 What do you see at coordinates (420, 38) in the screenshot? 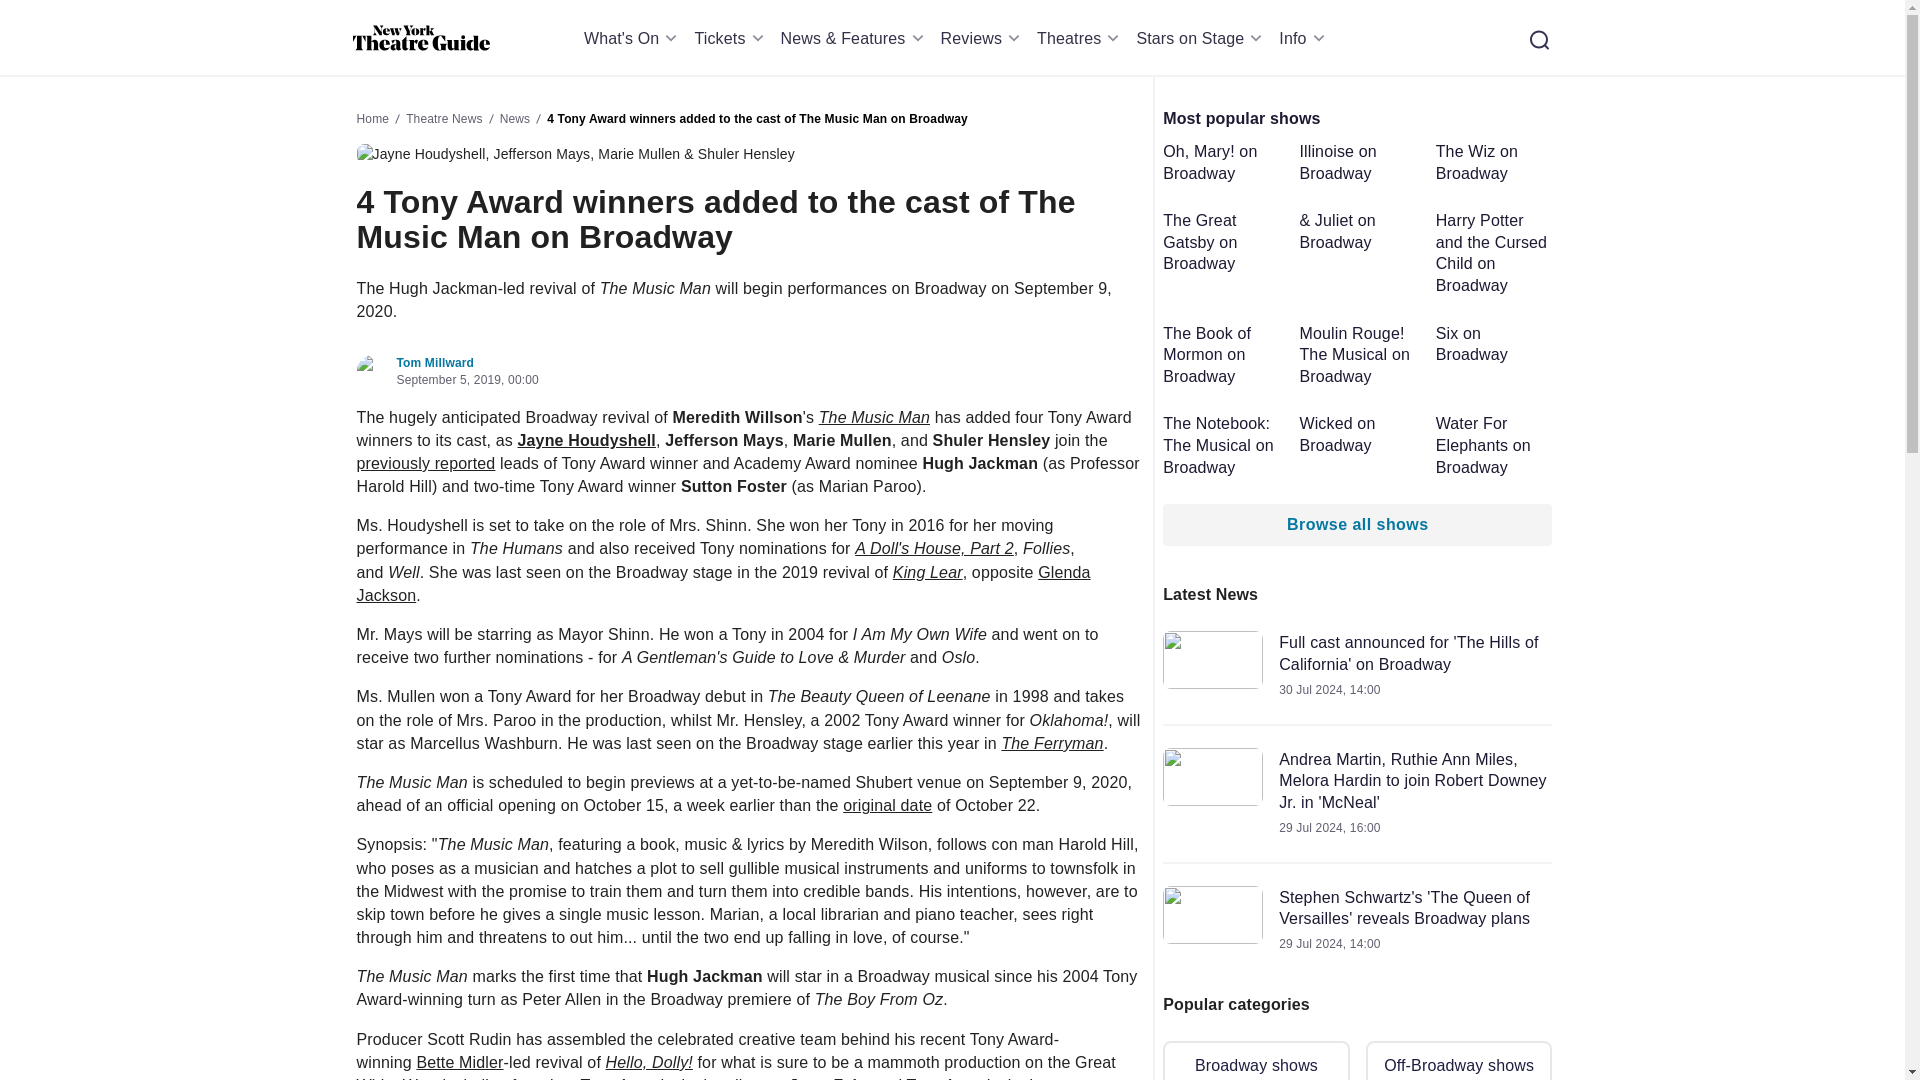
I see `Home` at bounding box center [420, 38].